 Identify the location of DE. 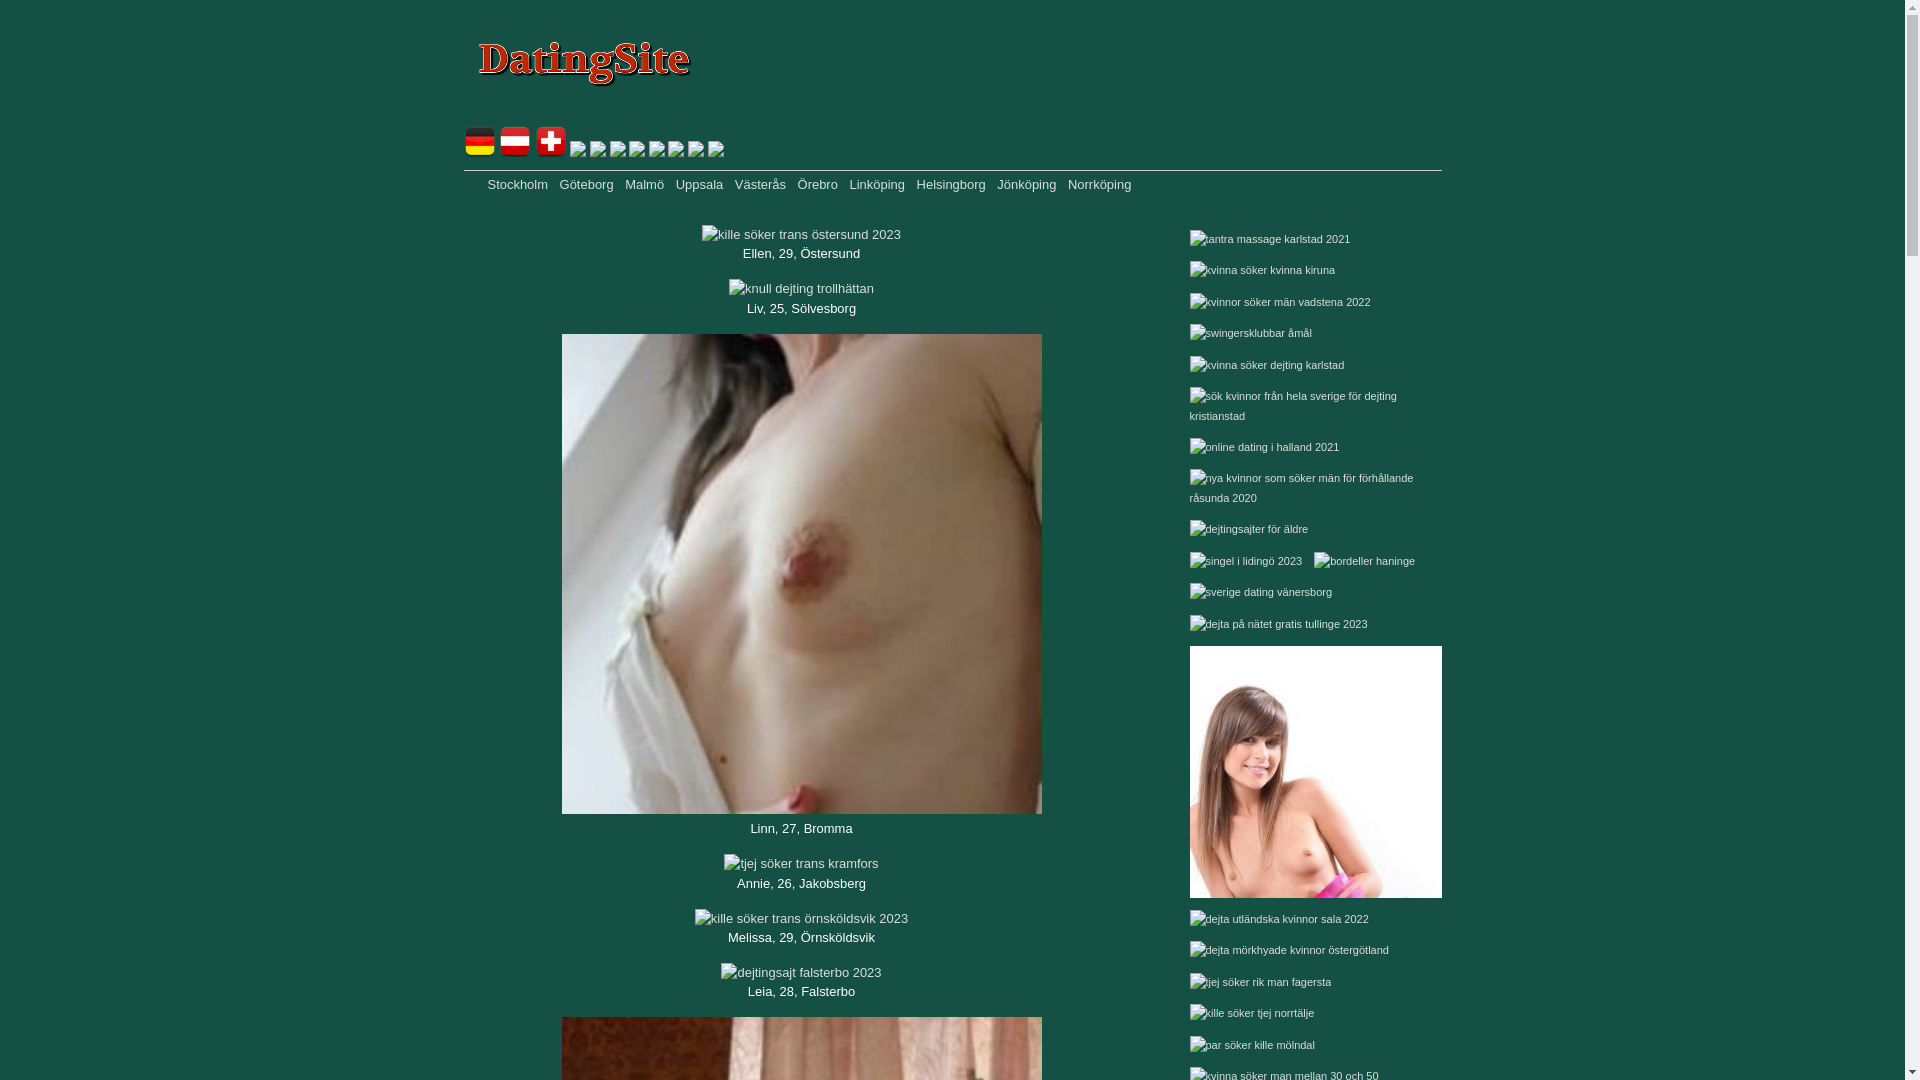
(480, 152).